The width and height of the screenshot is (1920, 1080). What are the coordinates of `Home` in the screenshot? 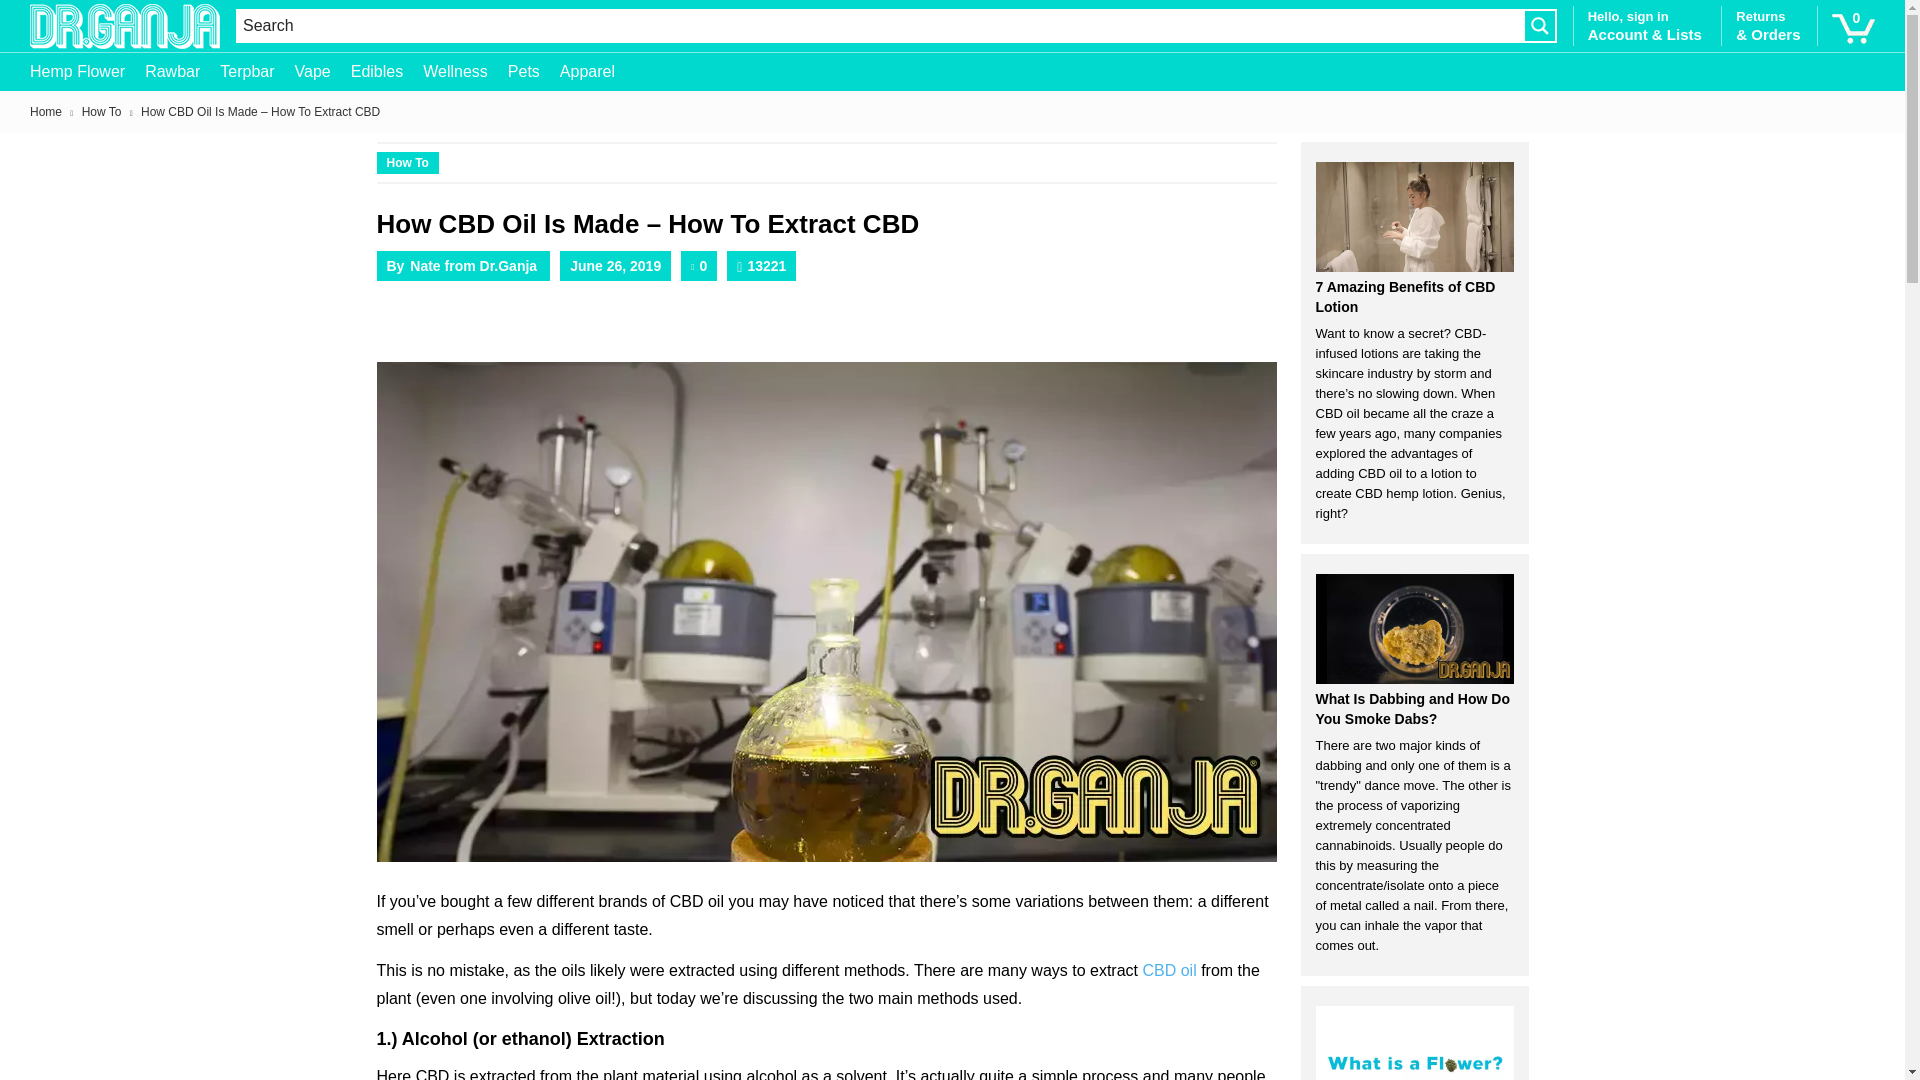 It's located at (46, 111).